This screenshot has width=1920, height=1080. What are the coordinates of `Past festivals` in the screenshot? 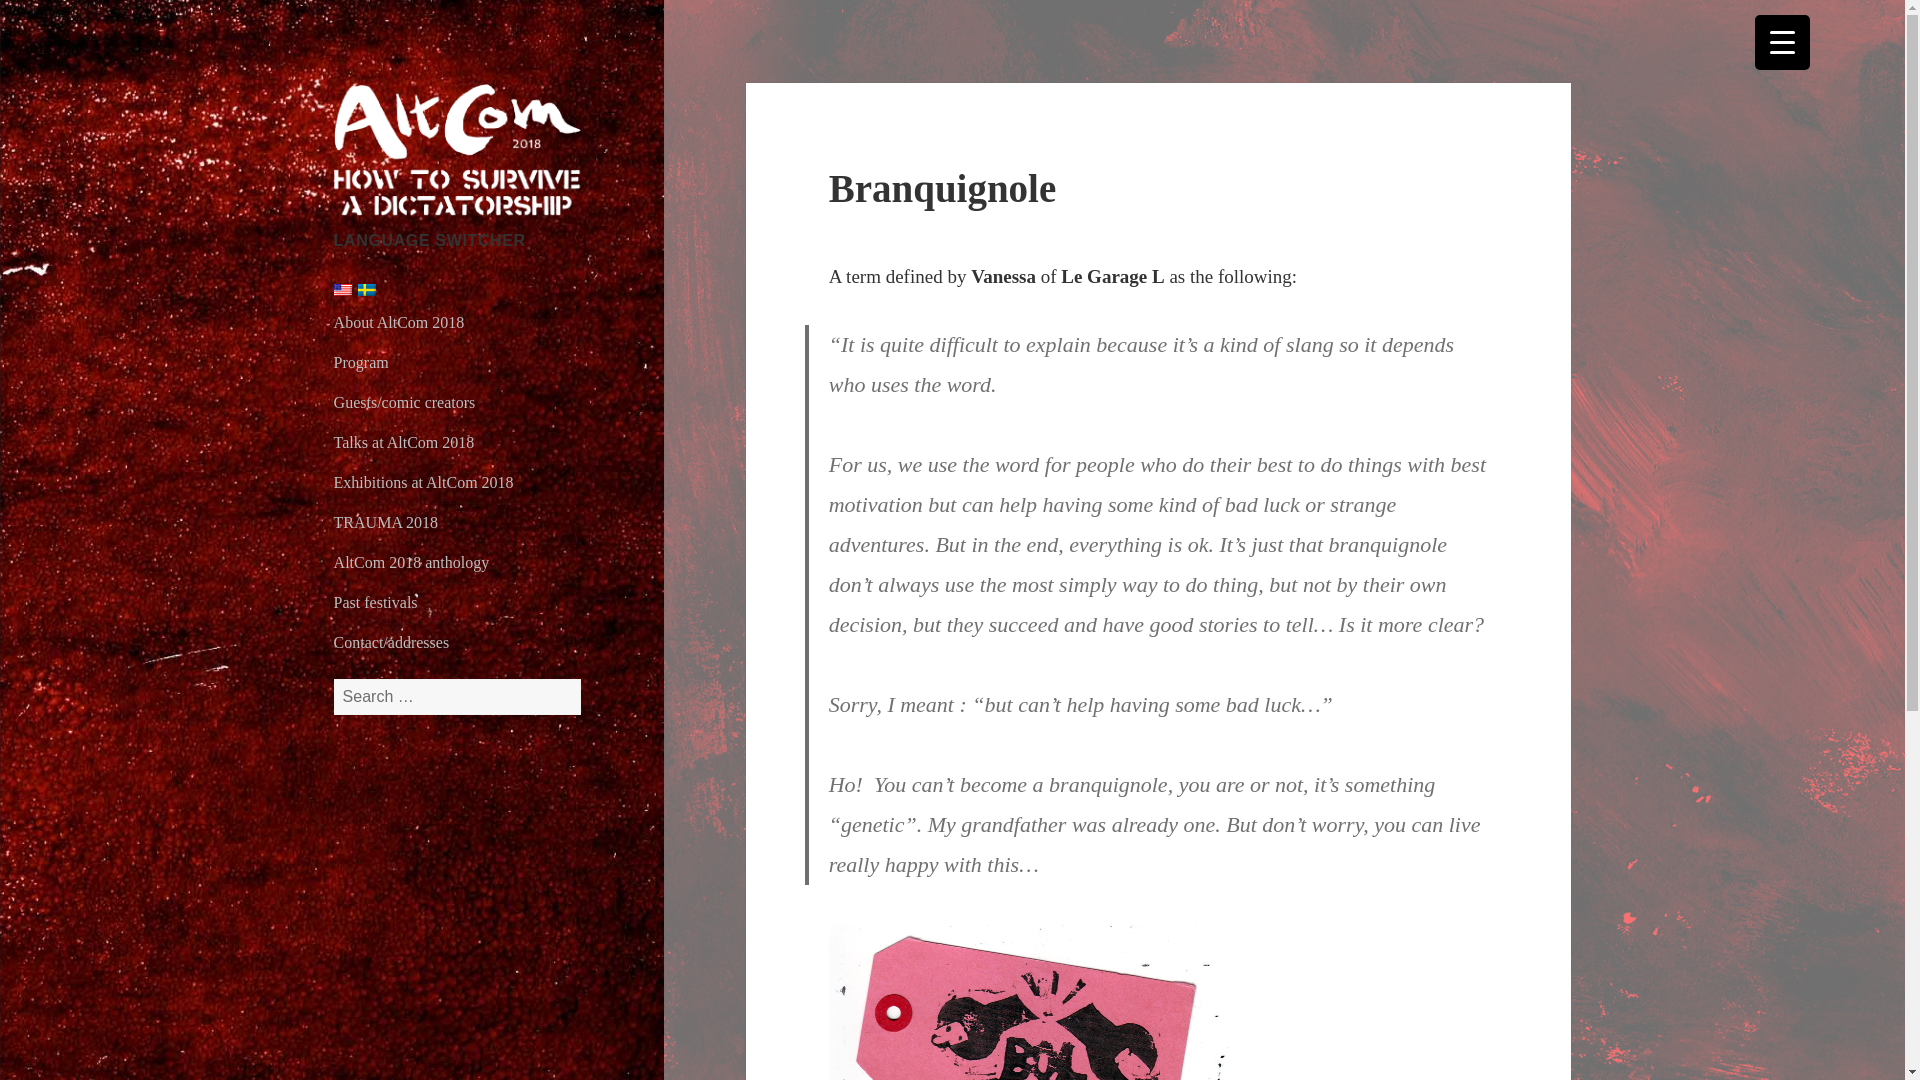 It's located at (376, 602).